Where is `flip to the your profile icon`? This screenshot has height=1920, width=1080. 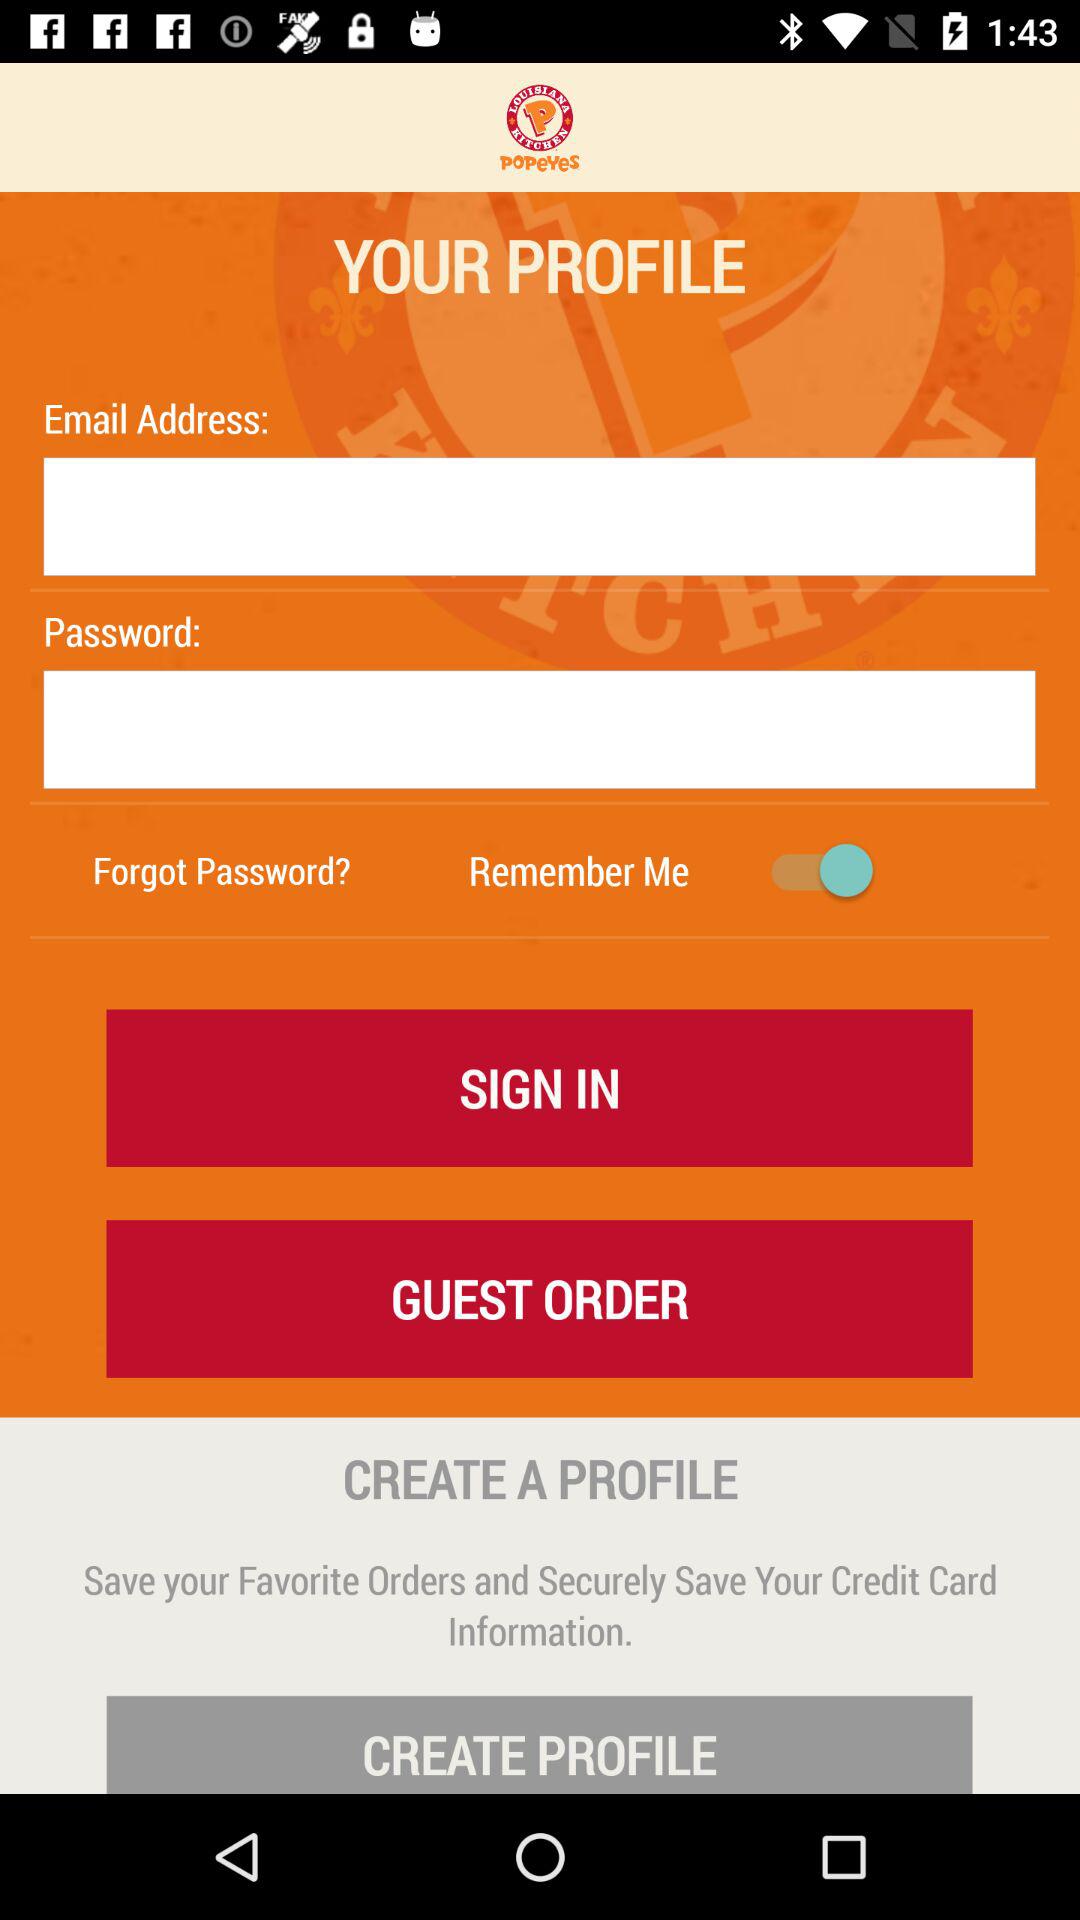
flip to the your profile icon is located at coordinates (538, 265).